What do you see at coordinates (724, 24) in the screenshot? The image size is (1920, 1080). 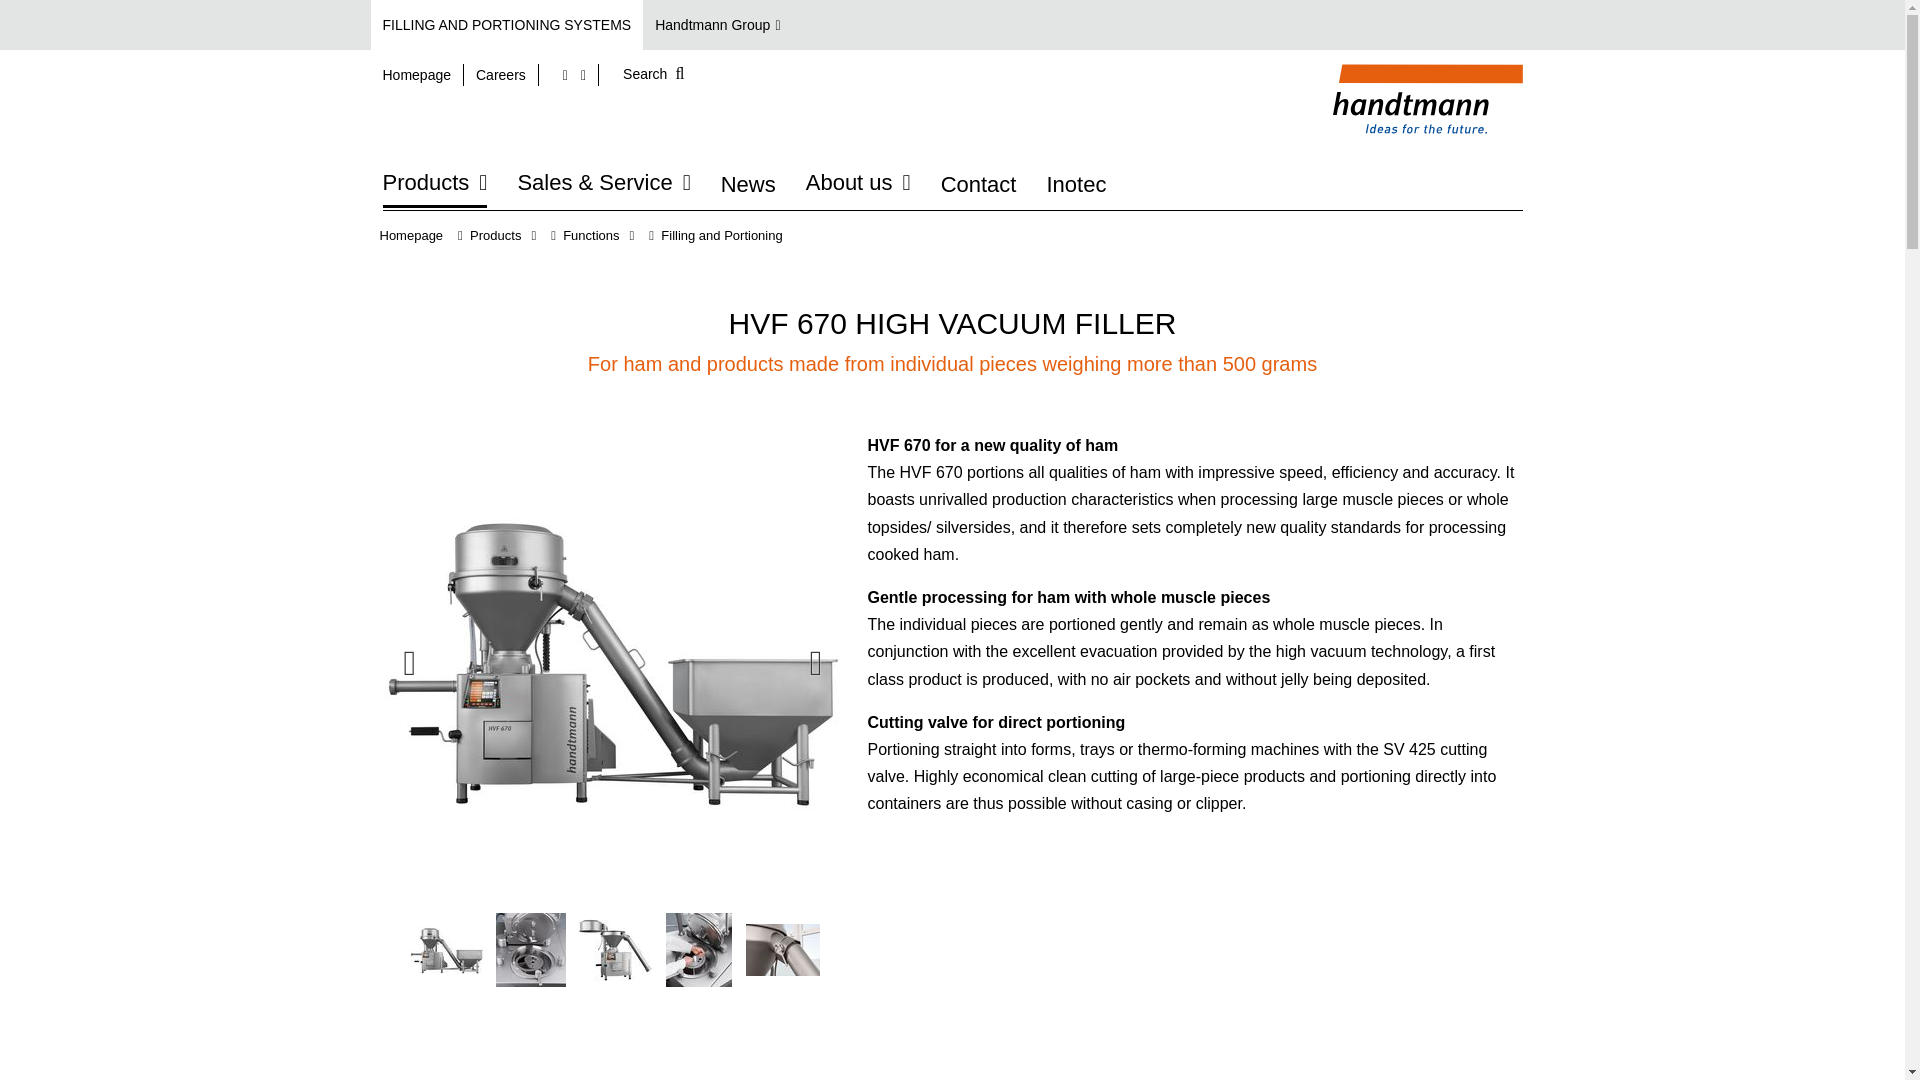 I see `Handtmann Group` at bounding box center [724, 24].